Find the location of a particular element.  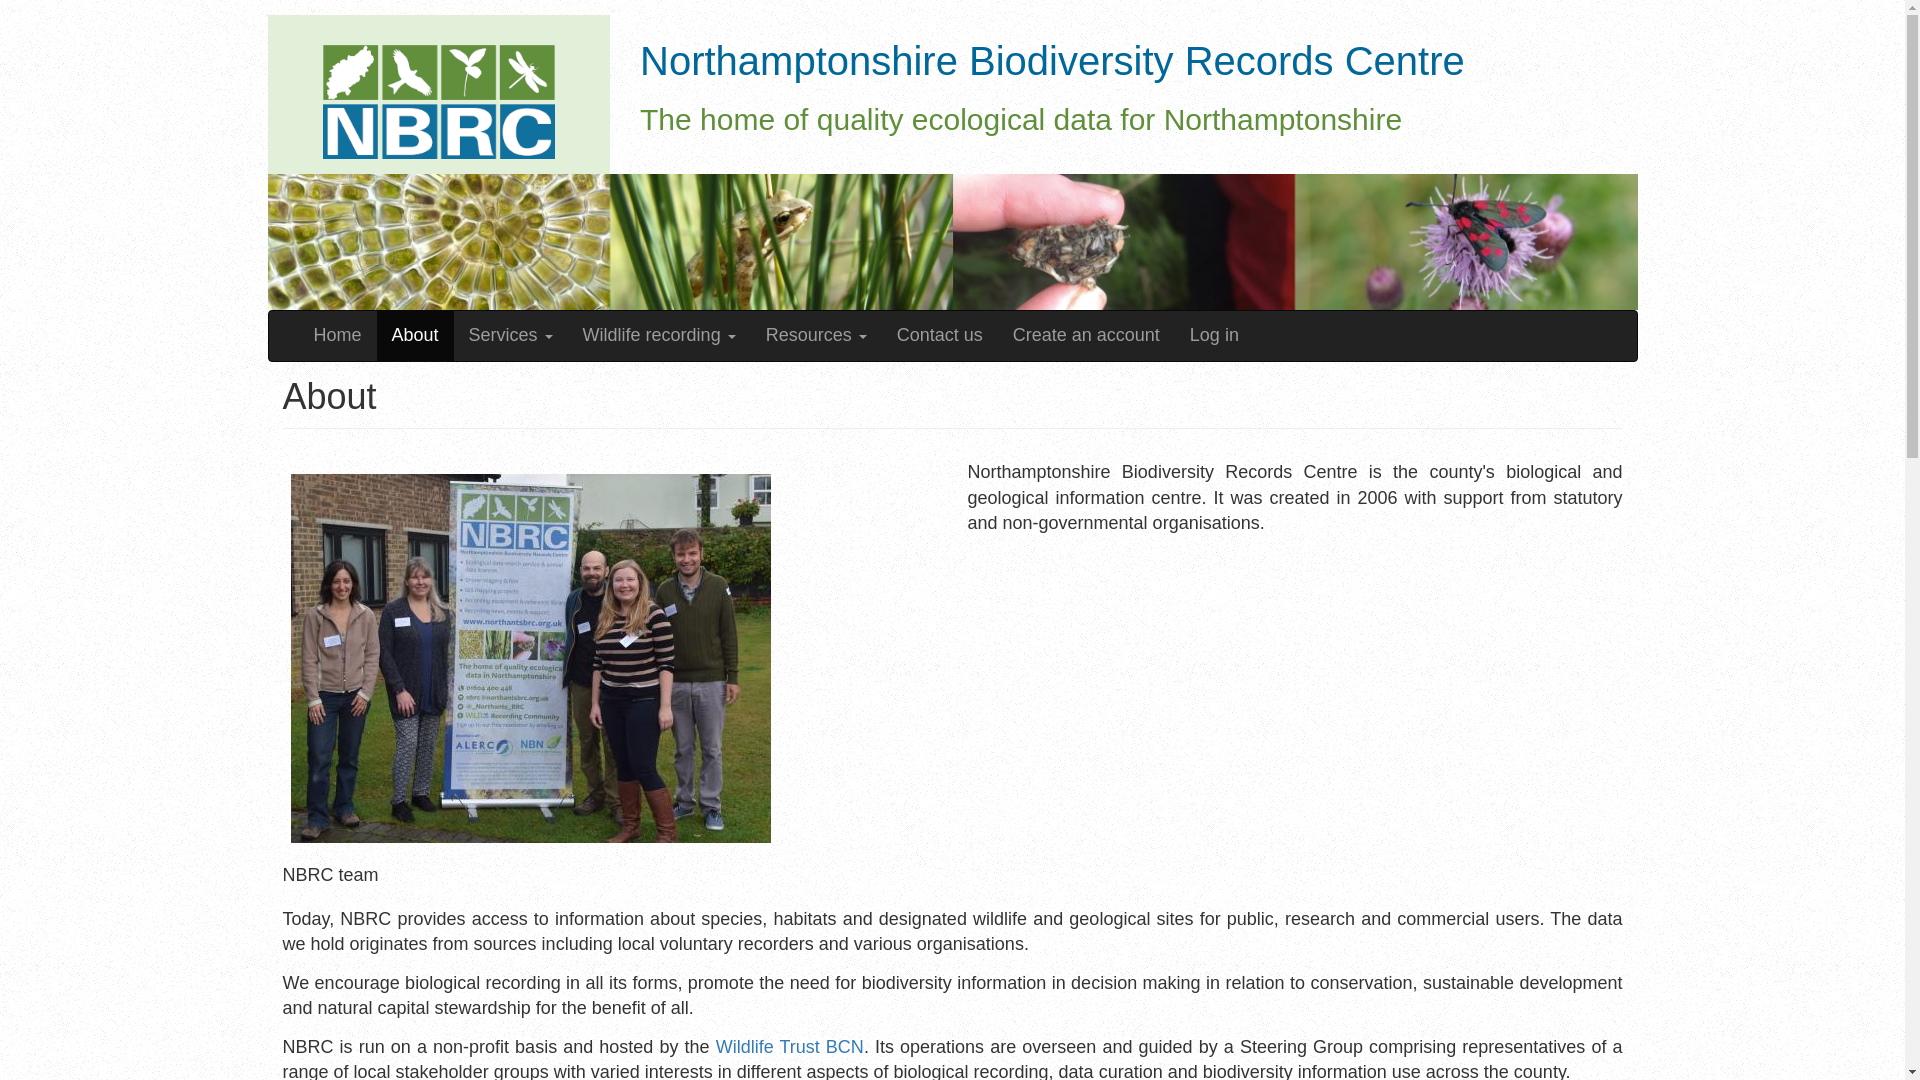

Services is located at coordinates (510, 336).